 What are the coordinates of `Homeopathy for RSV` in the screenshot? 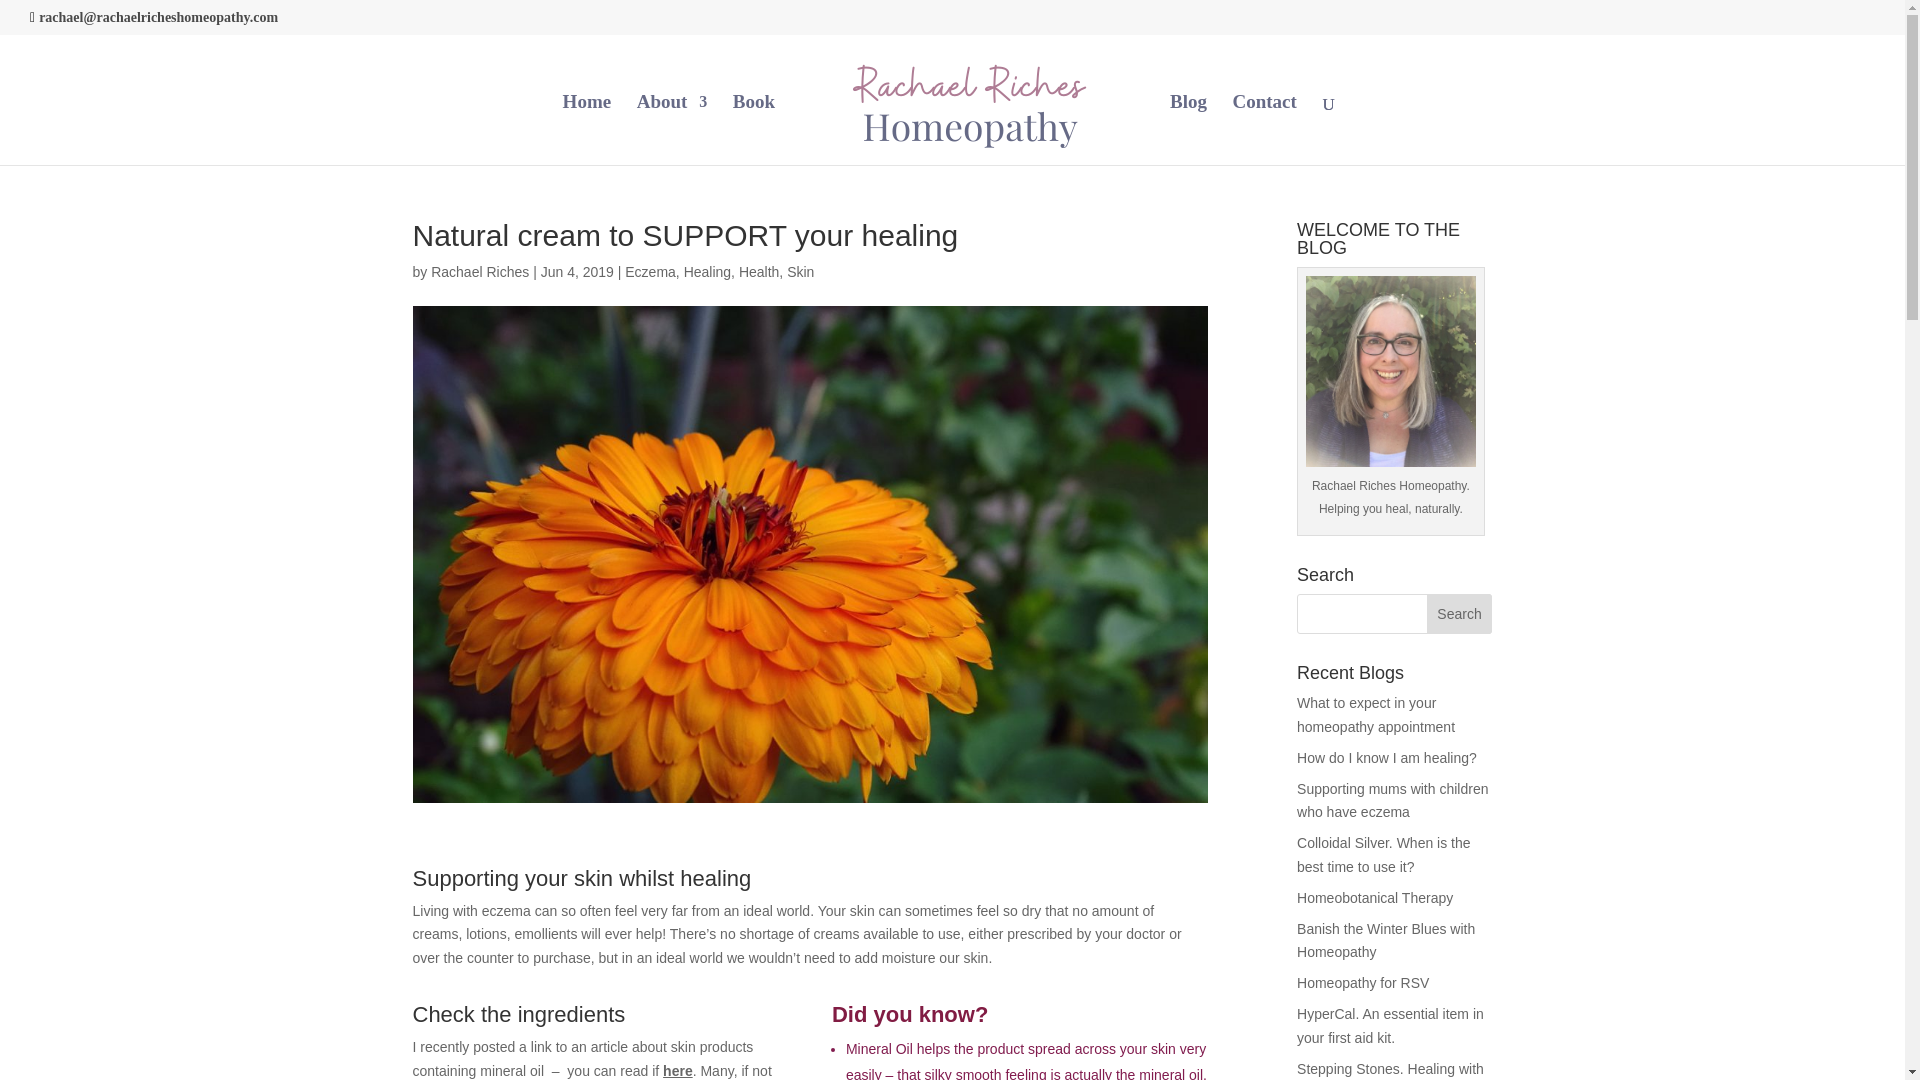 It's located at (1362, 983).